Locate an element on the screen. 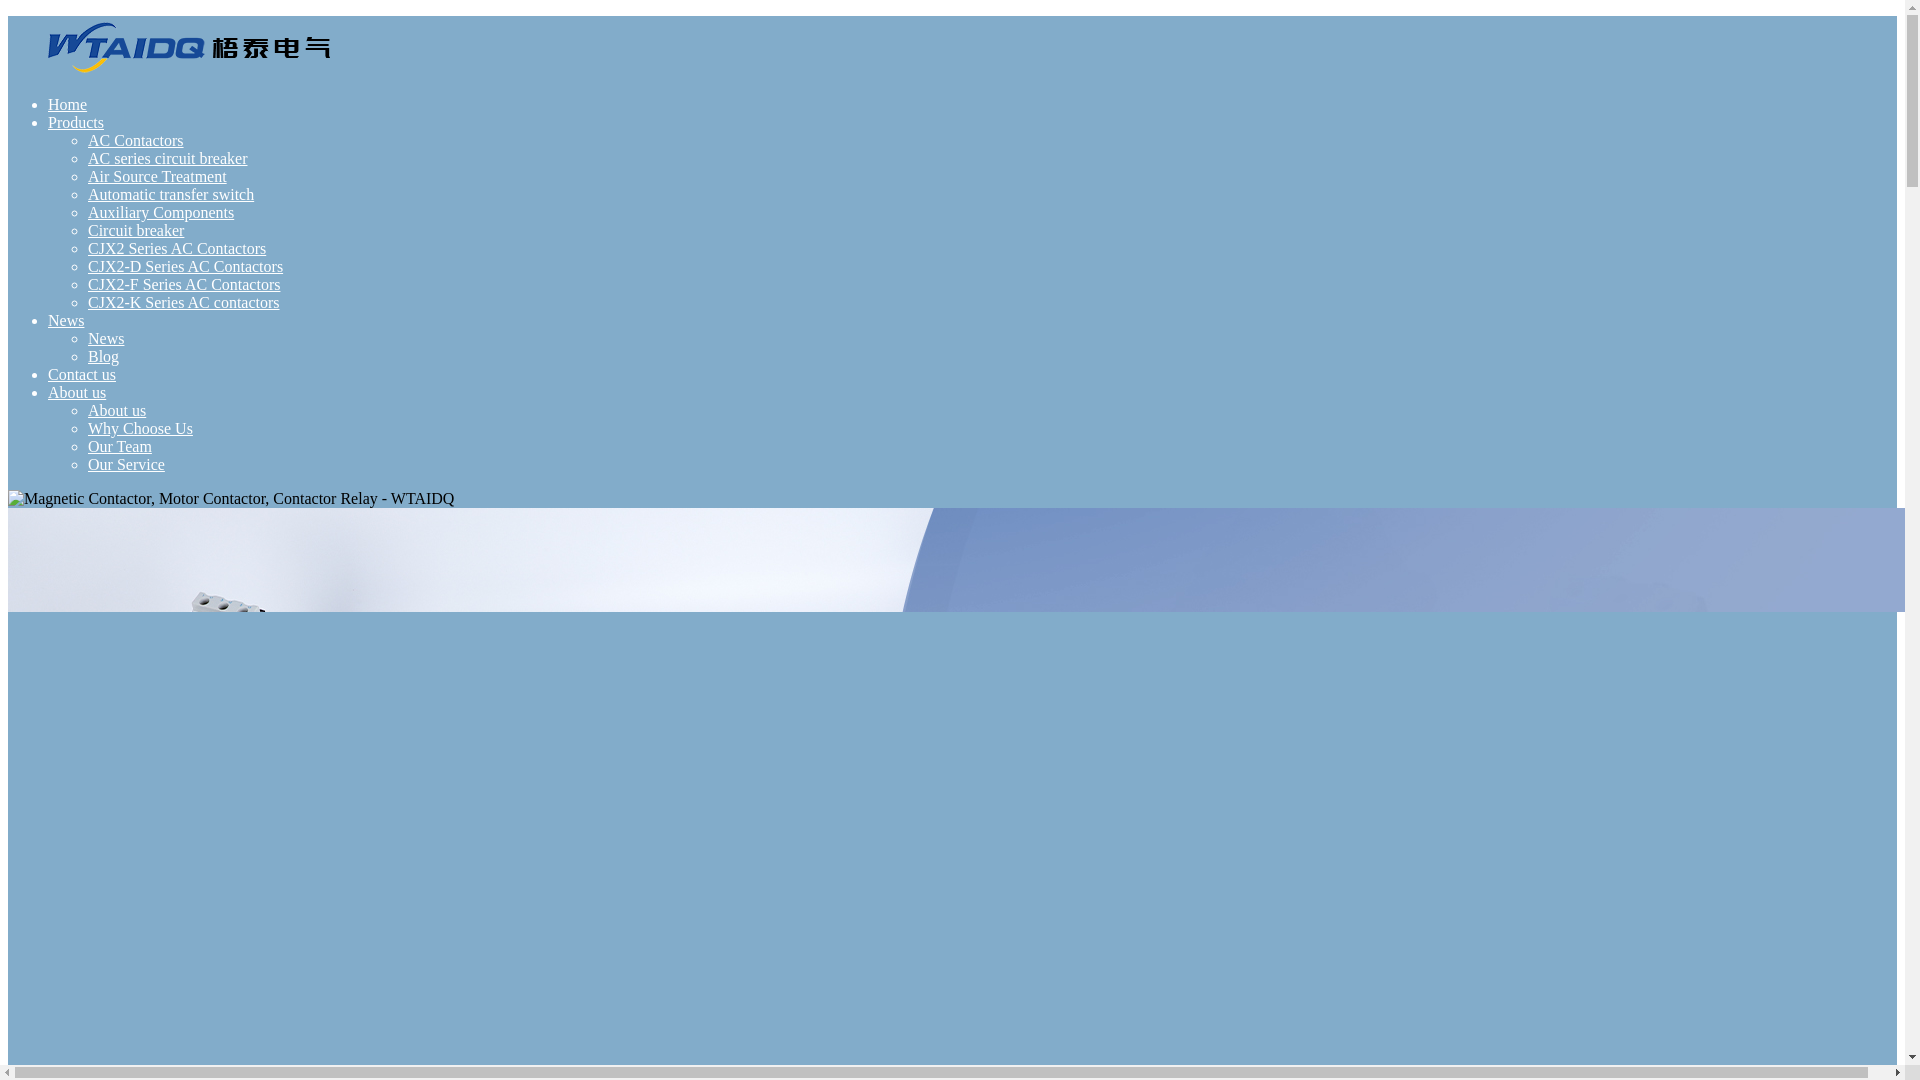 This screenshot has height=1080, width=1920. CJX2 Series AC Contactors is located at coordinates (177, 248).